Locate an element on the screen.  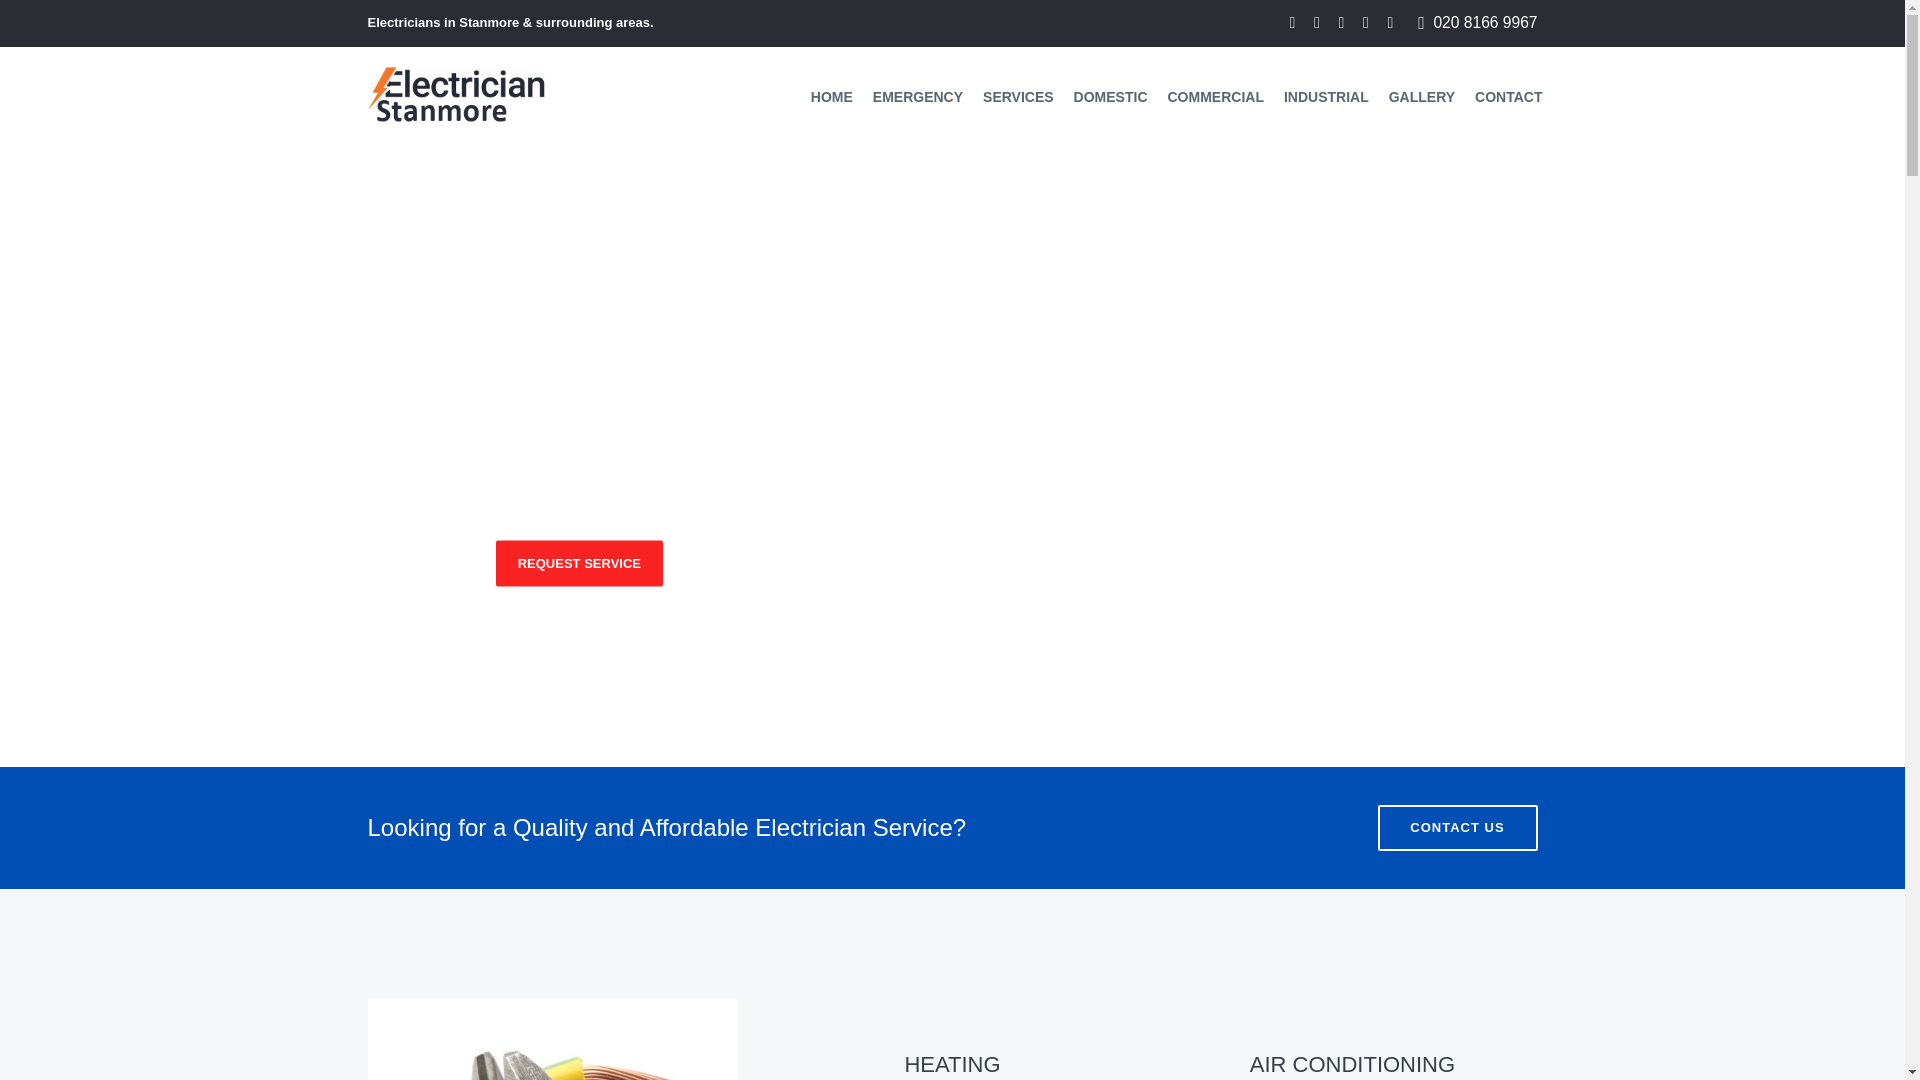
DOMESTIC is located at coordinates (1110, 96).